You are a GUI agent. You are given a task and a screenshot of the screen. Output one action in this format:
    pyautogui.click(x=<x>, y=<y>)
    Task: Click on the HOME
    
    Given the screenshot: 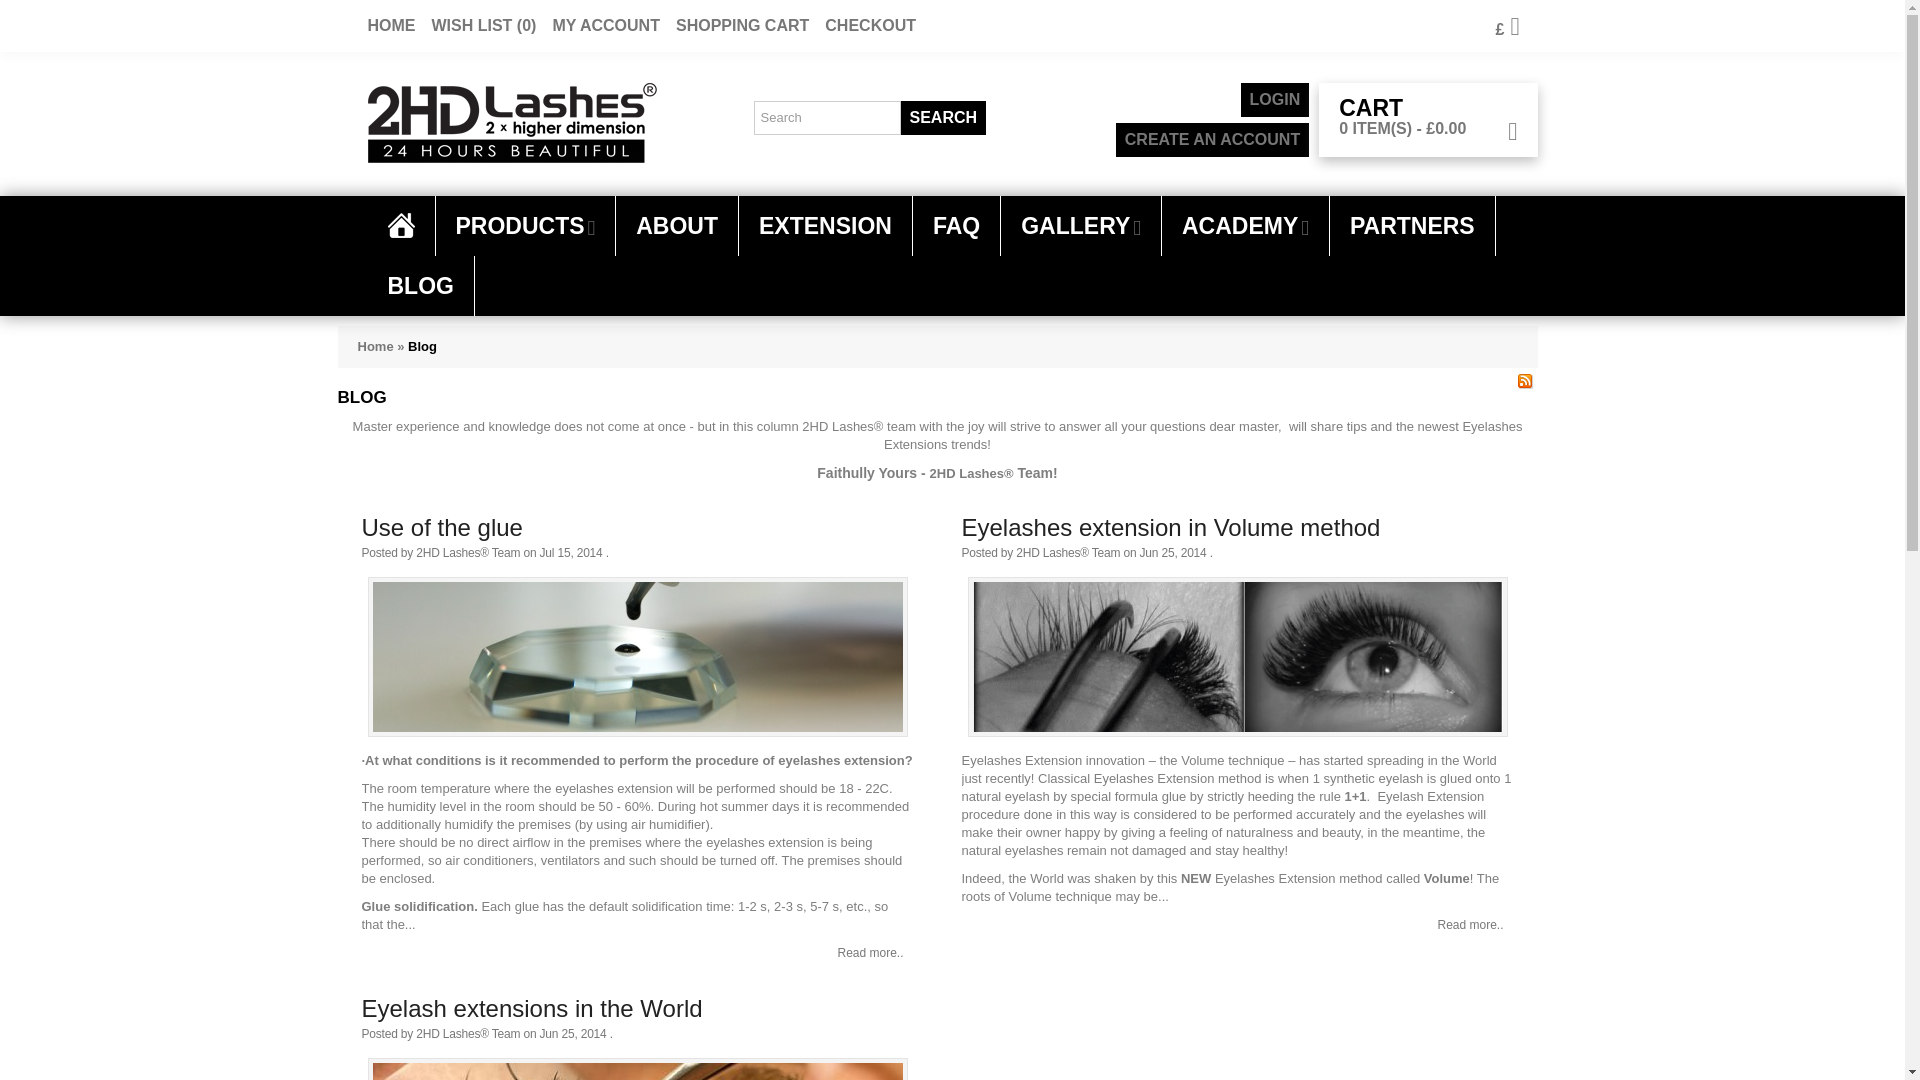 What is the action you would take?
    pyautogui.click(x=392, y=25)
    